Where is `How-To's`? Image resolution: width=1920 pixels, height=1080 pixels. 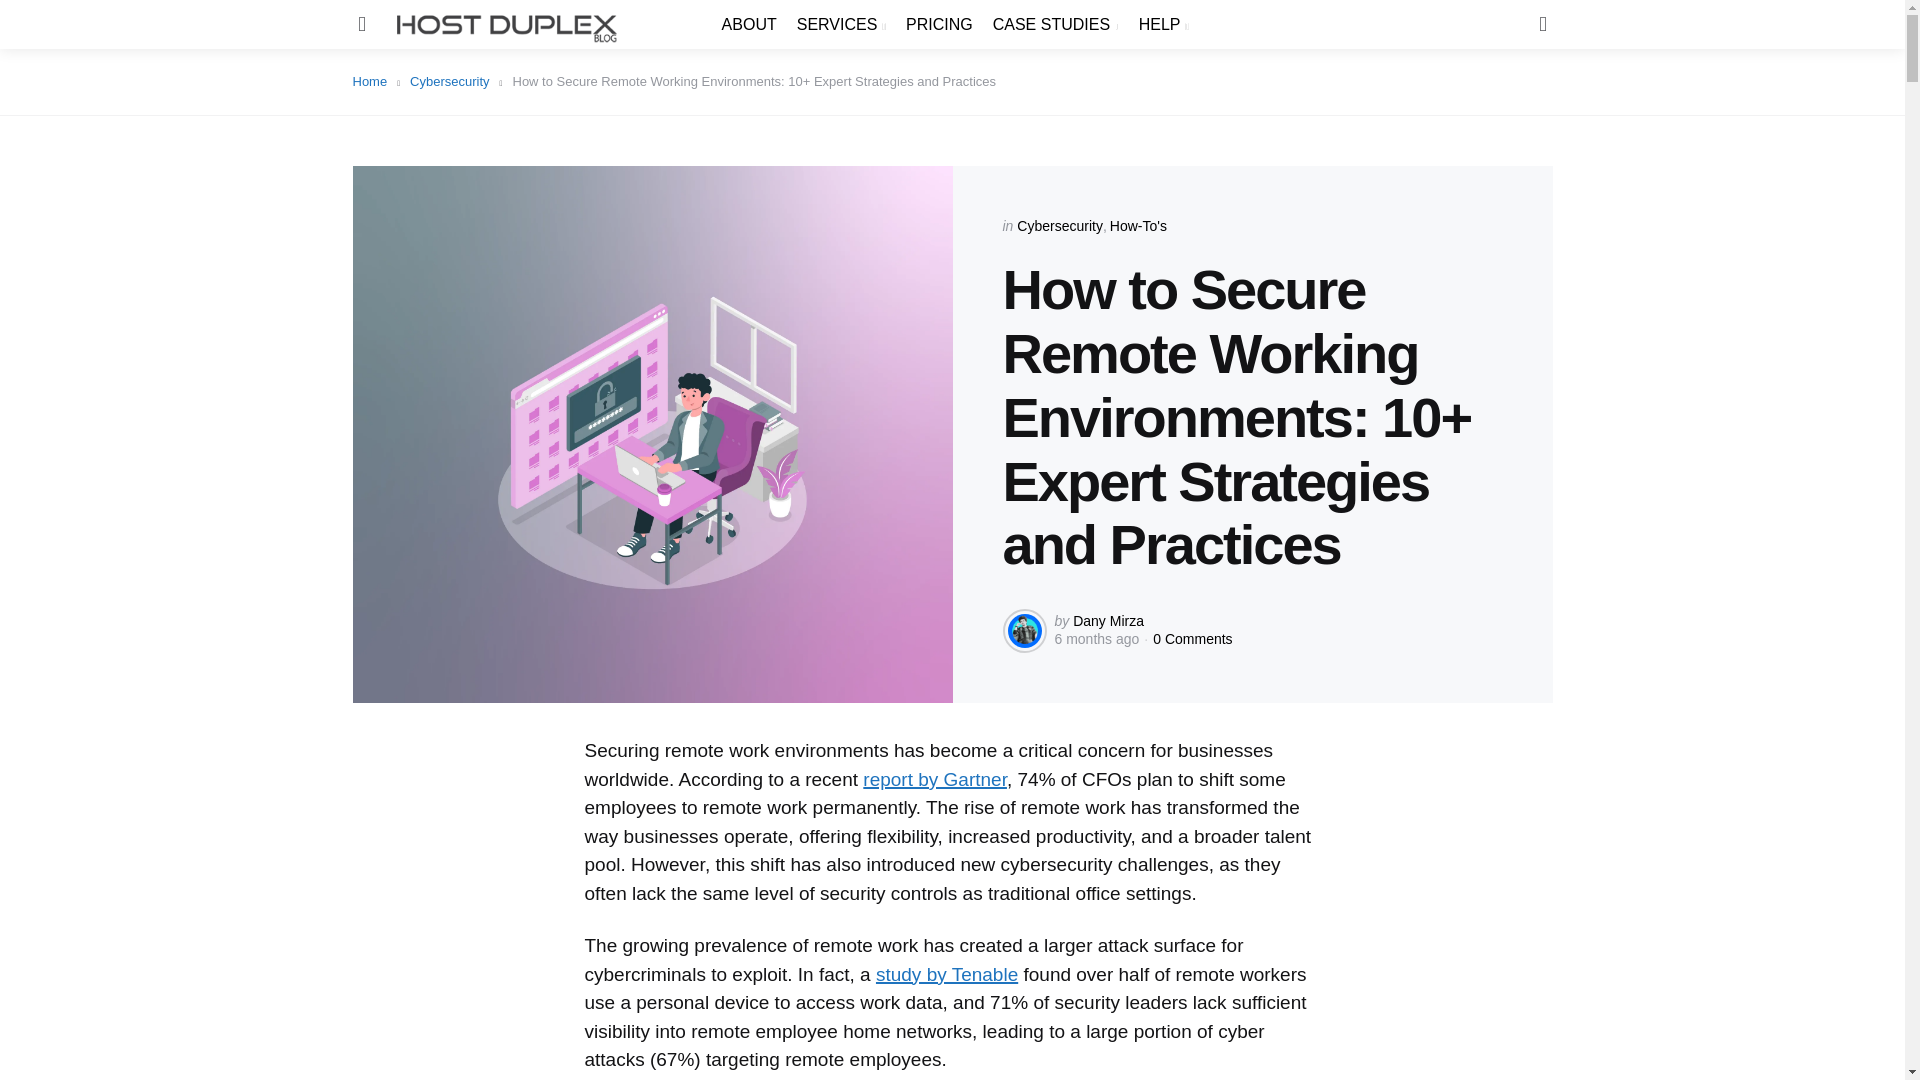
How-To's is located at coordinates (1138, 226).